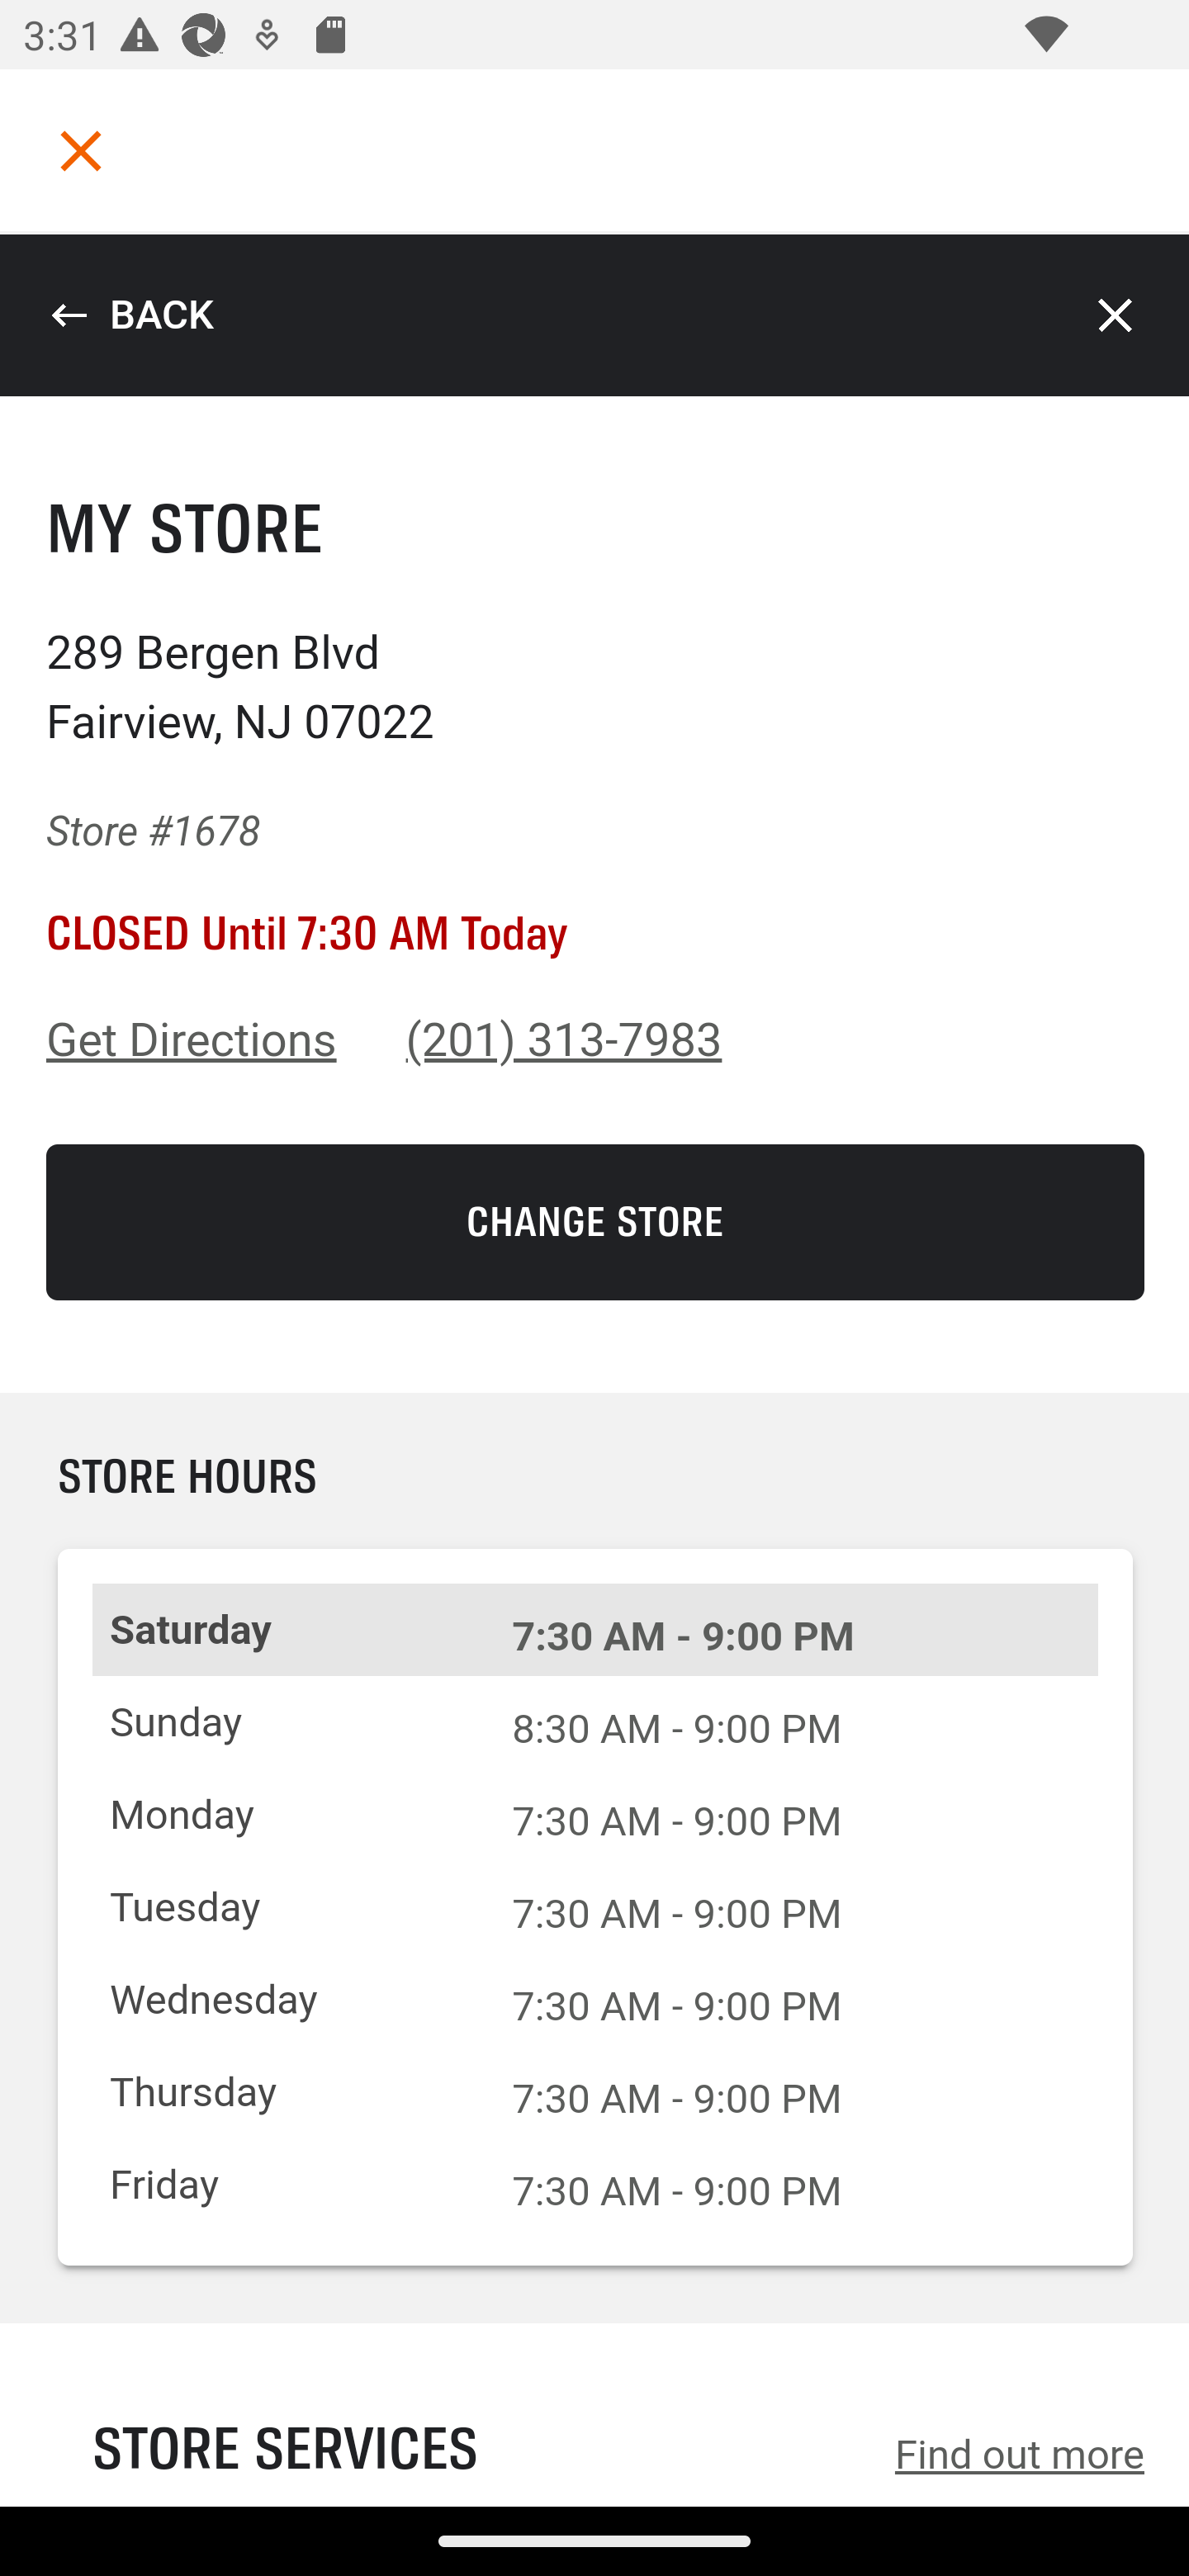 This screenshot has width=1189, height=2576. Describe the element at coordinates (565, 1040) in the screenshot. I see `(201) 313-7983` at that location.